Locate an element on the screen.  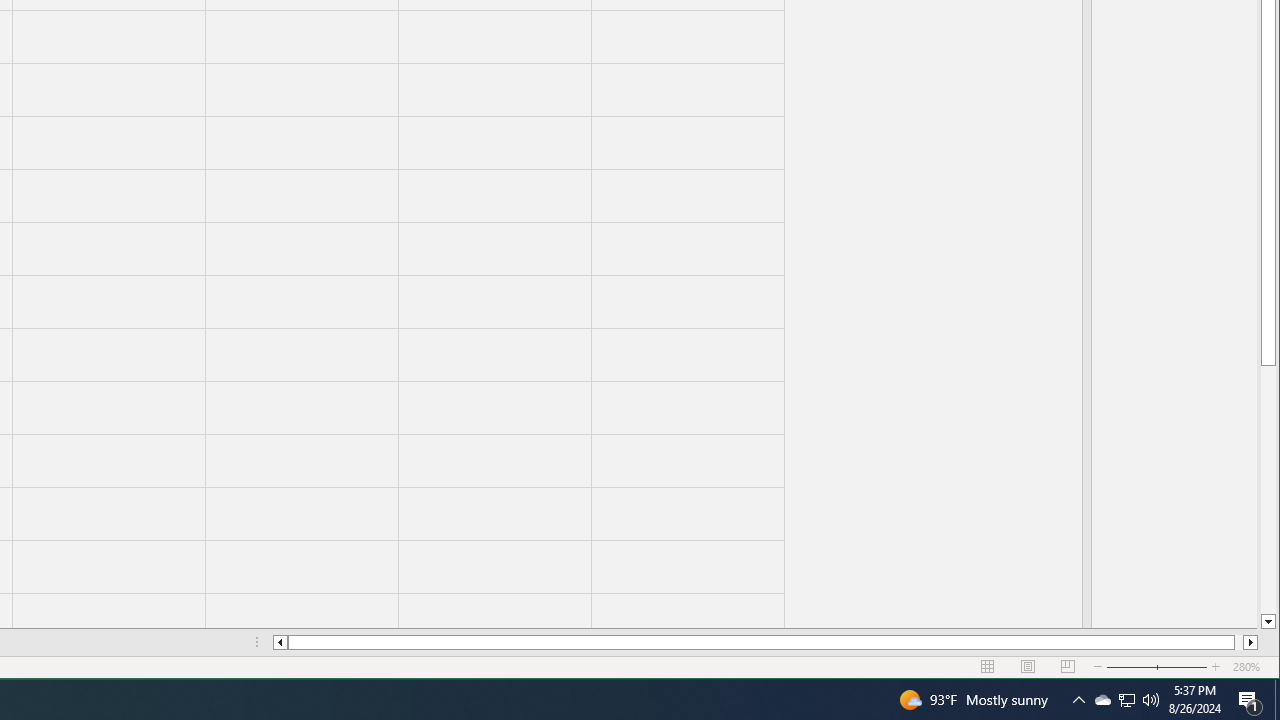
User Promoted Notification Area is located at coordinates (1126, 700).